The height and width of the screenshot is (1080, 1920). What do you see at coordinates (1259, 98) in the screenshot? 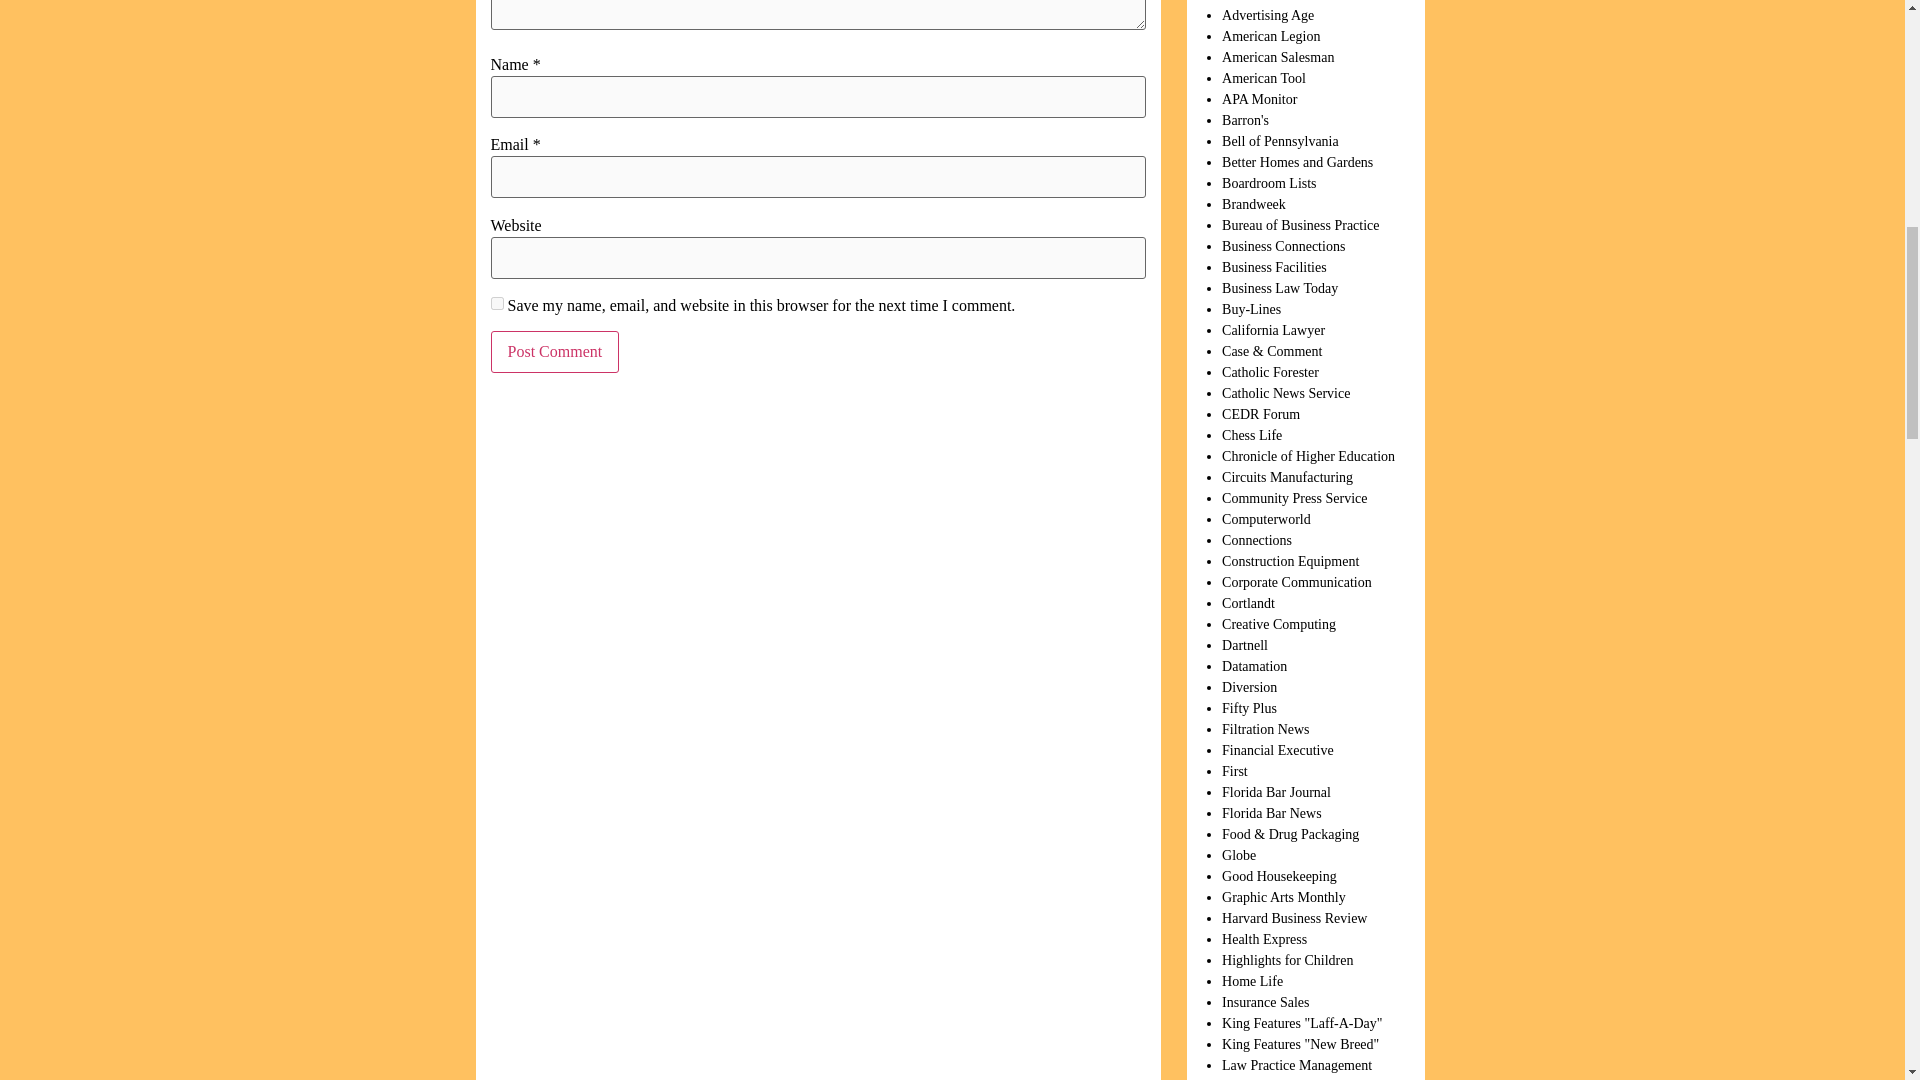
I see `APA Monitor` at bounding box center [1259, 98].